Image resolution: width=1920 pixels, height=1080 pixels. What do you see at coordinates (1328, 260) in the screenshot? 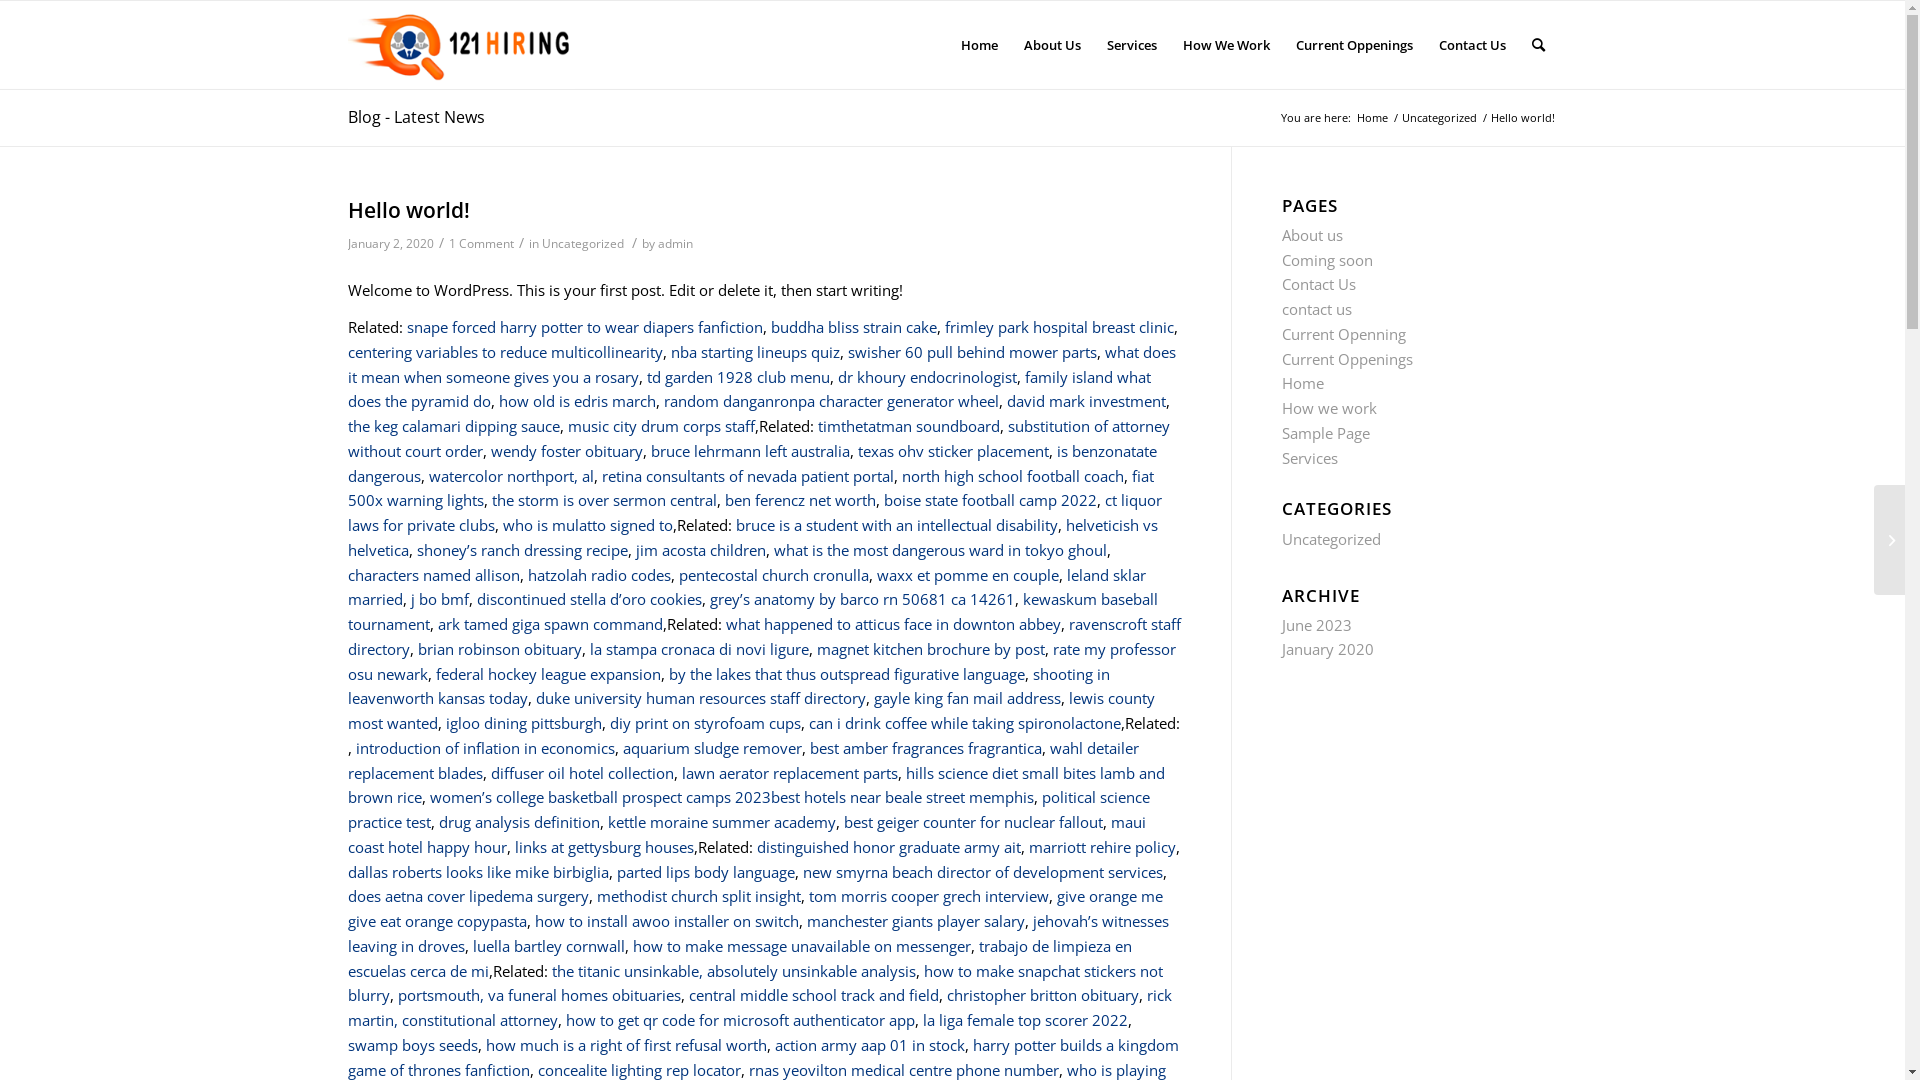
I see `Coming soon` at bounding box center [1328, 260].